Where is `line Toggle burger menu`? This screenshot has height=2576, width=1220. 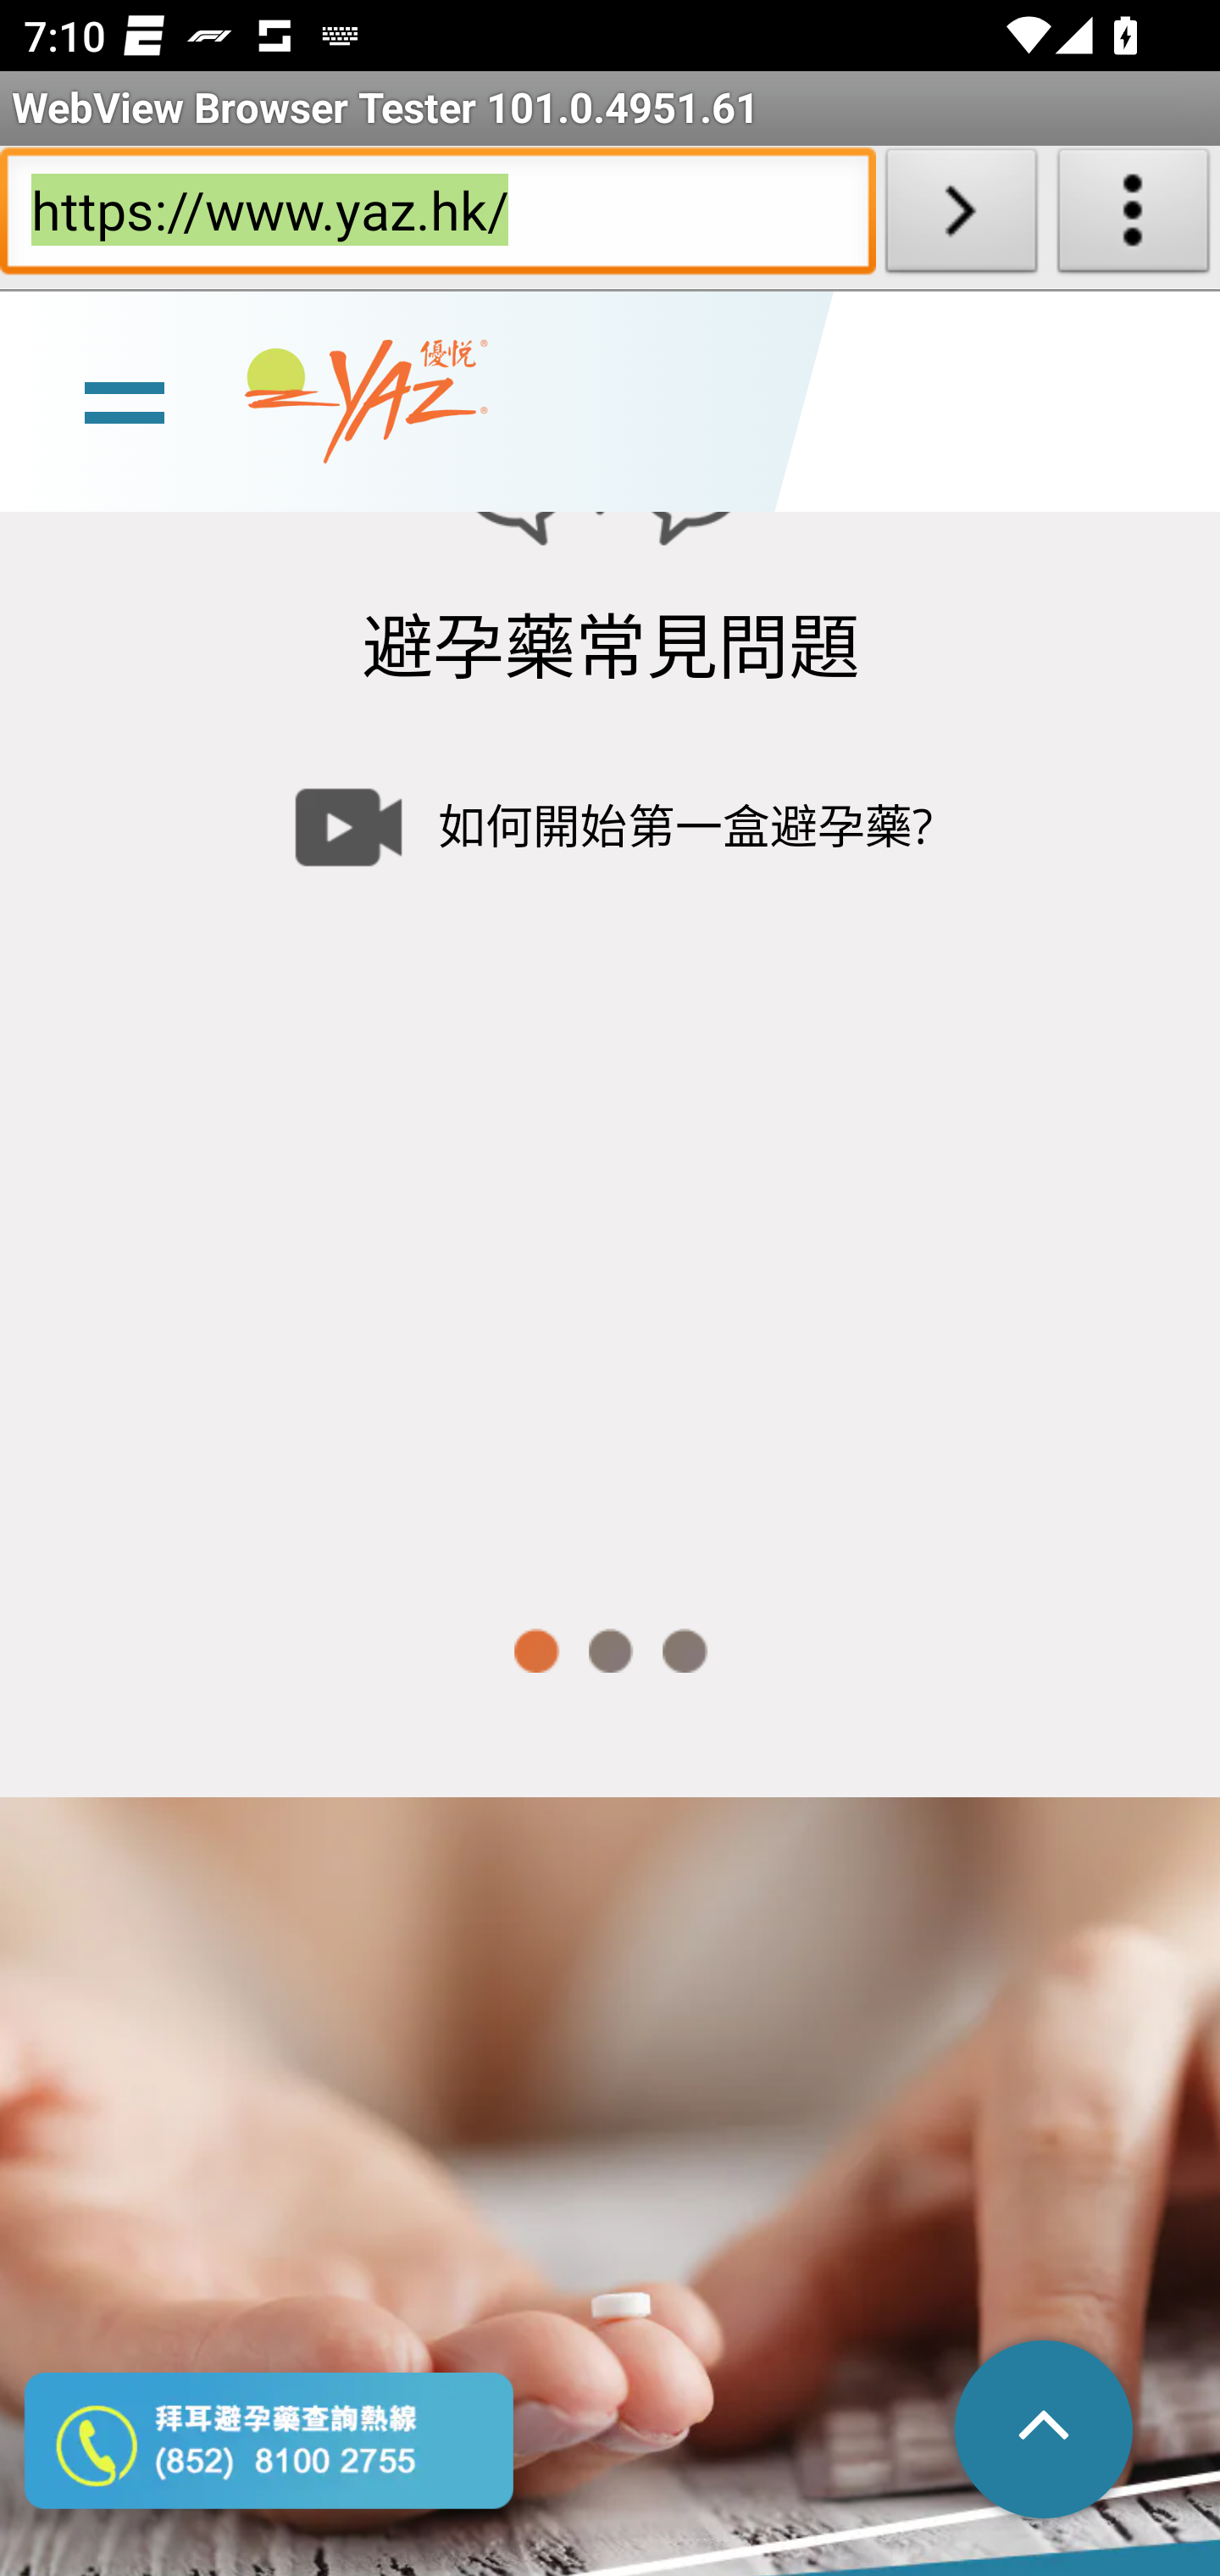
line Toggle burger menu is located at coordinates (124, 399).